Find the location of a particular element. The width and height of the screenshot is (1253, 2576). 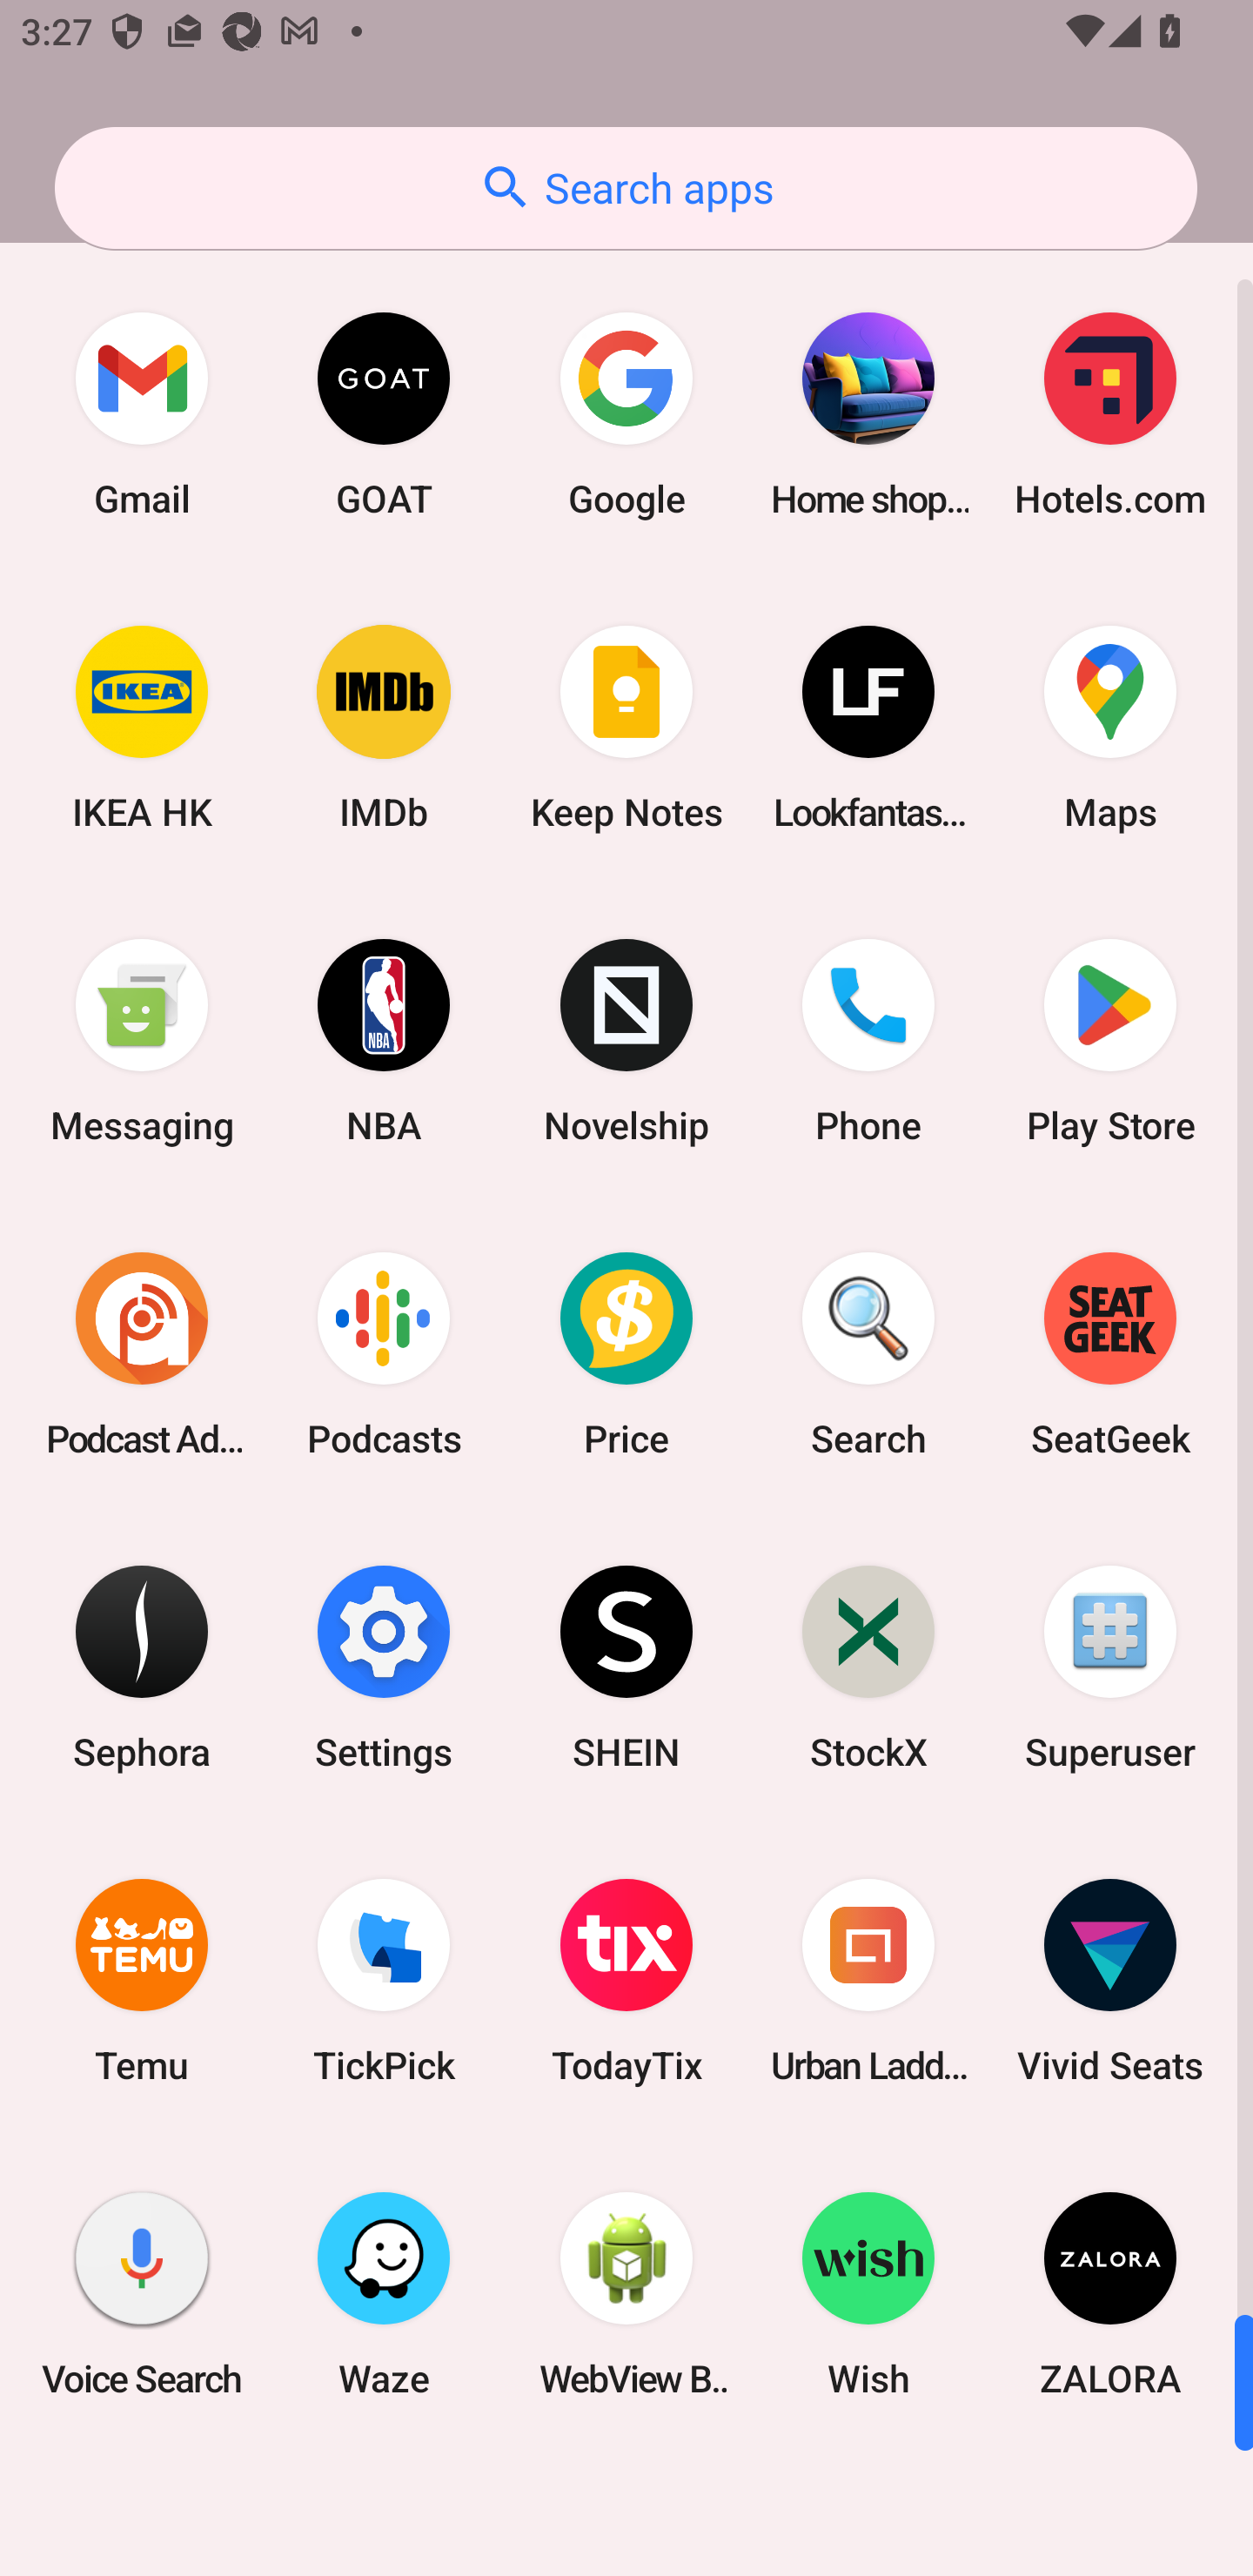

Home shopping is located at coordinates (868, 414).